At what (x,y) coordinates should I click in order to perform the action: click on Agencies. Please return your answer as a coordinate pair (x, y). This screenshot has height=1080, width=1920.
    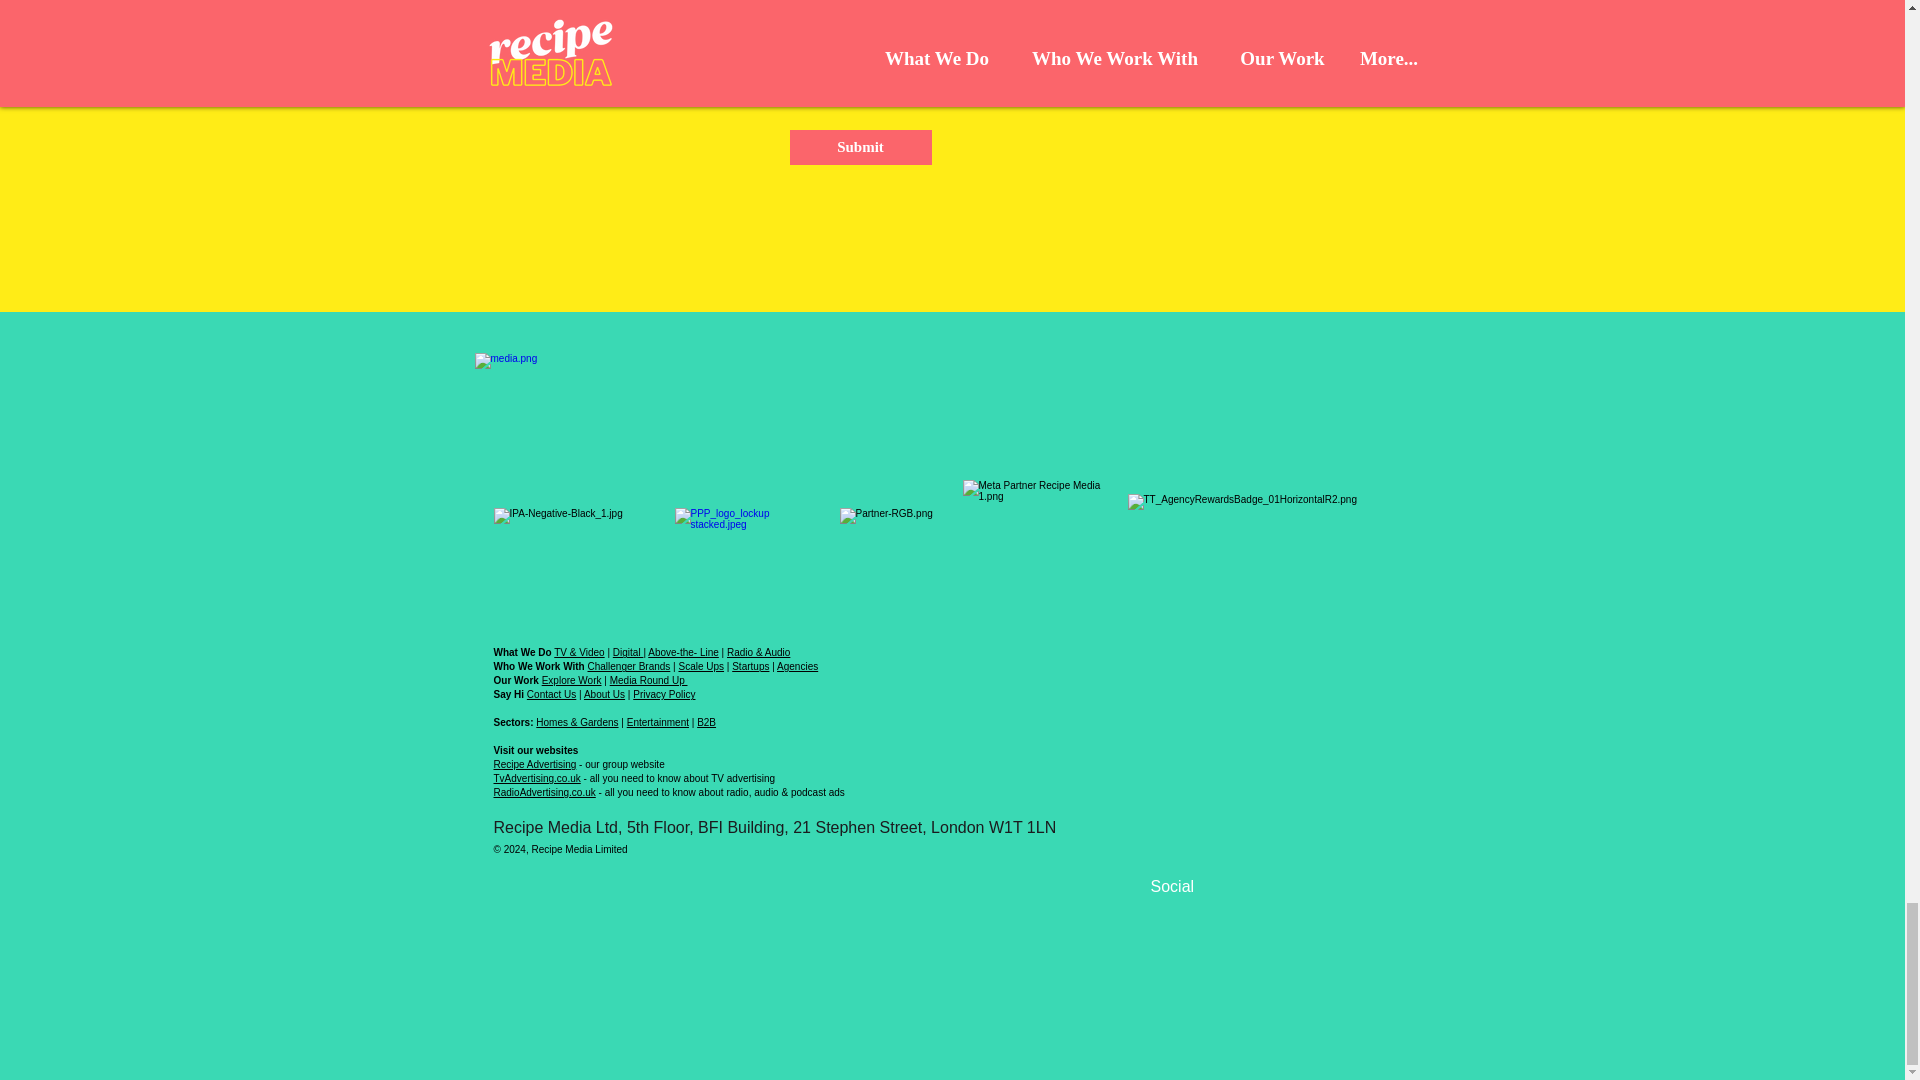
    Looking at the image, I should click on (797, 666).